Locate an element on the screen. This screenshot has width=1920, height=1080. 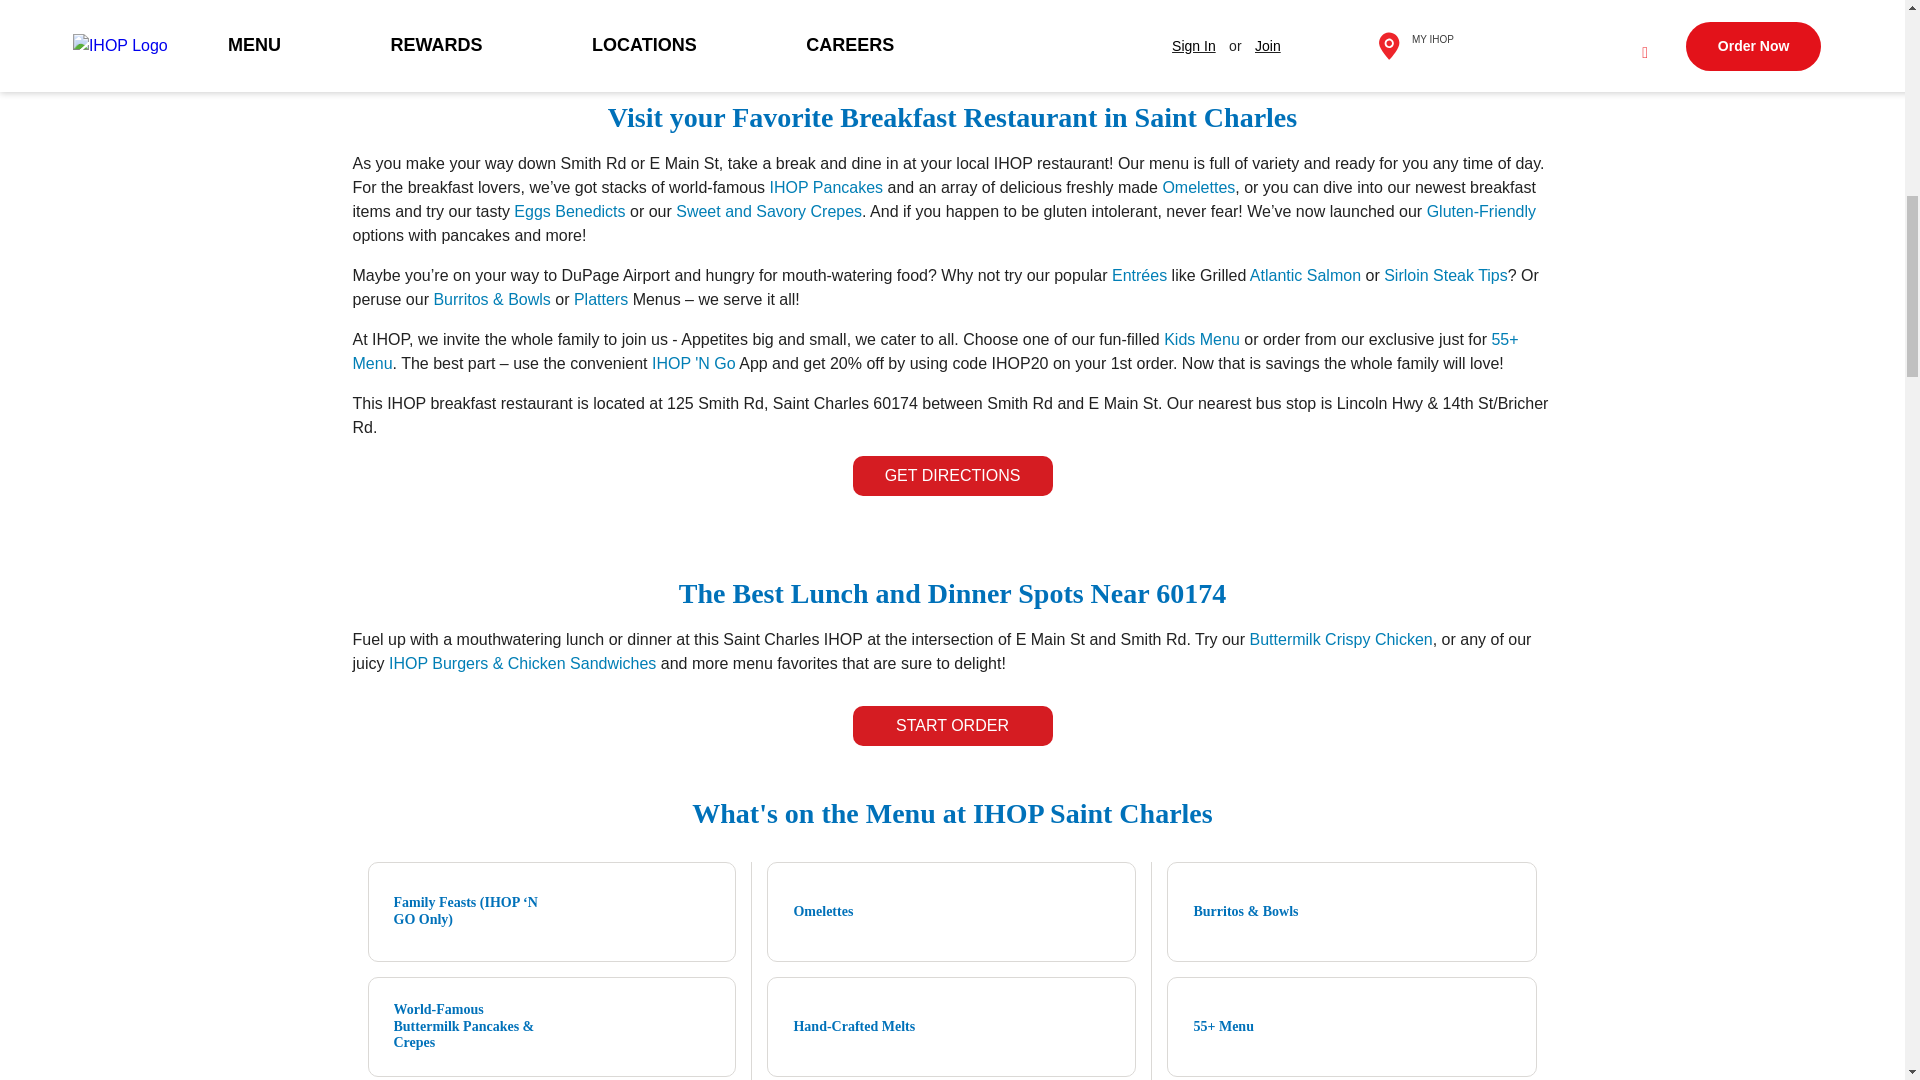
Eggs Benedicts is located at coordinates (570, 212).